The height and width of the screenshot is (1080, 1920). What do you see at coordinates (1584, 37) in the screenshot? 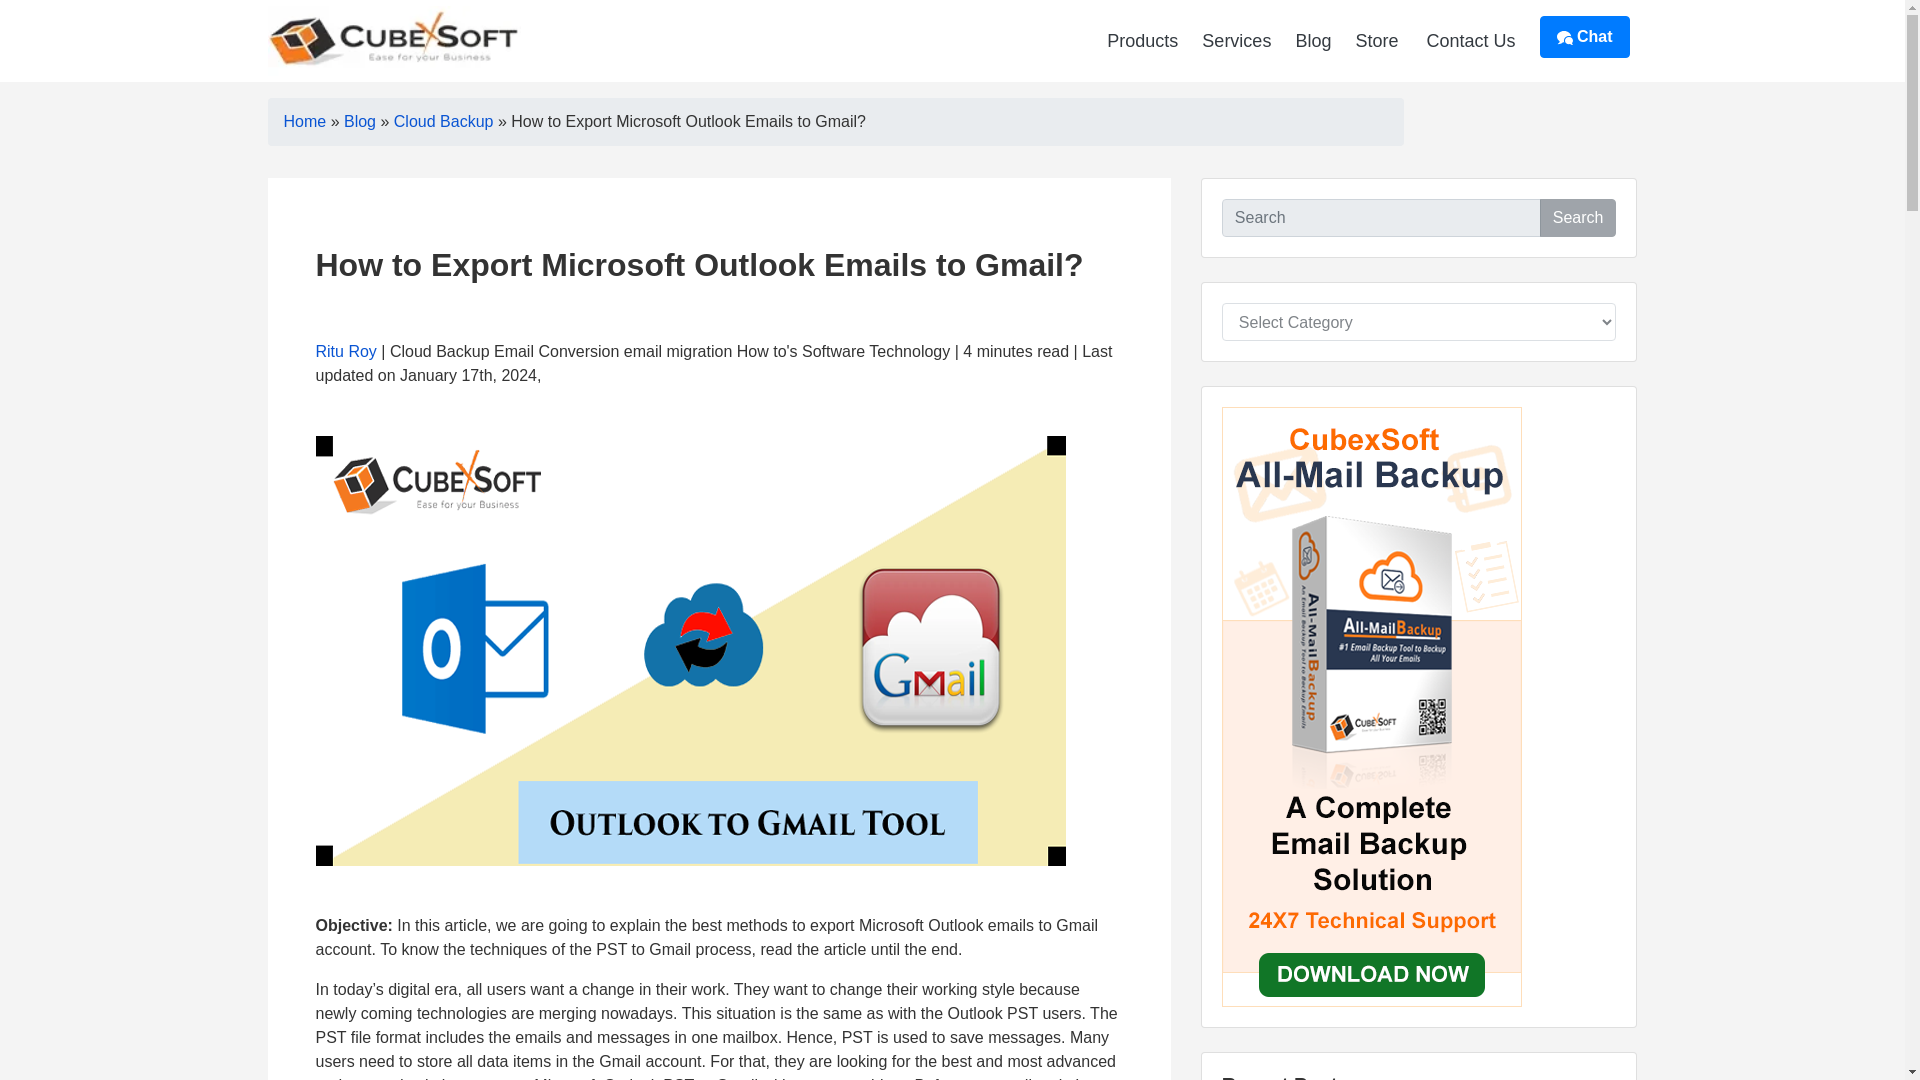
I see `Chat Bubbles Chat` at bounding box center [1584, 37].